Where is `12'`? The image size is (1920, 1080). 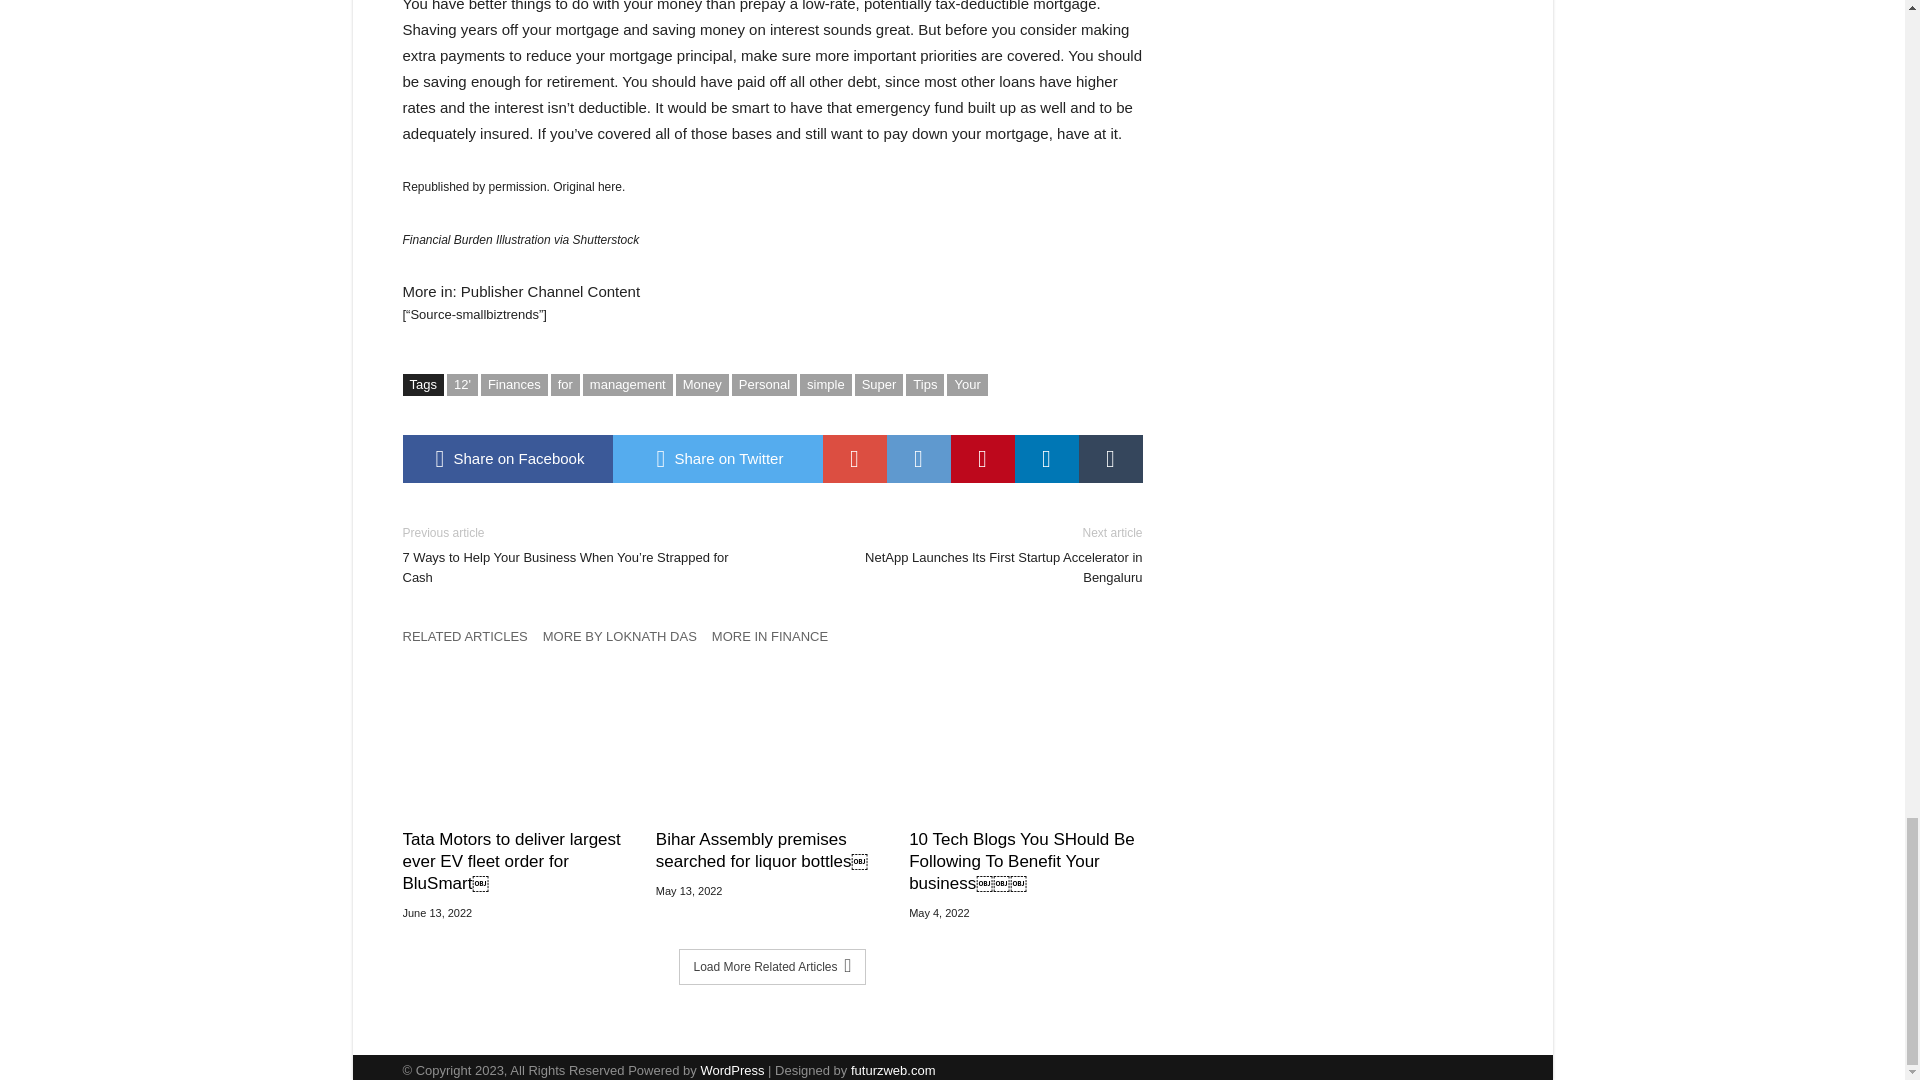
12' is located at coordinates (462, 384).